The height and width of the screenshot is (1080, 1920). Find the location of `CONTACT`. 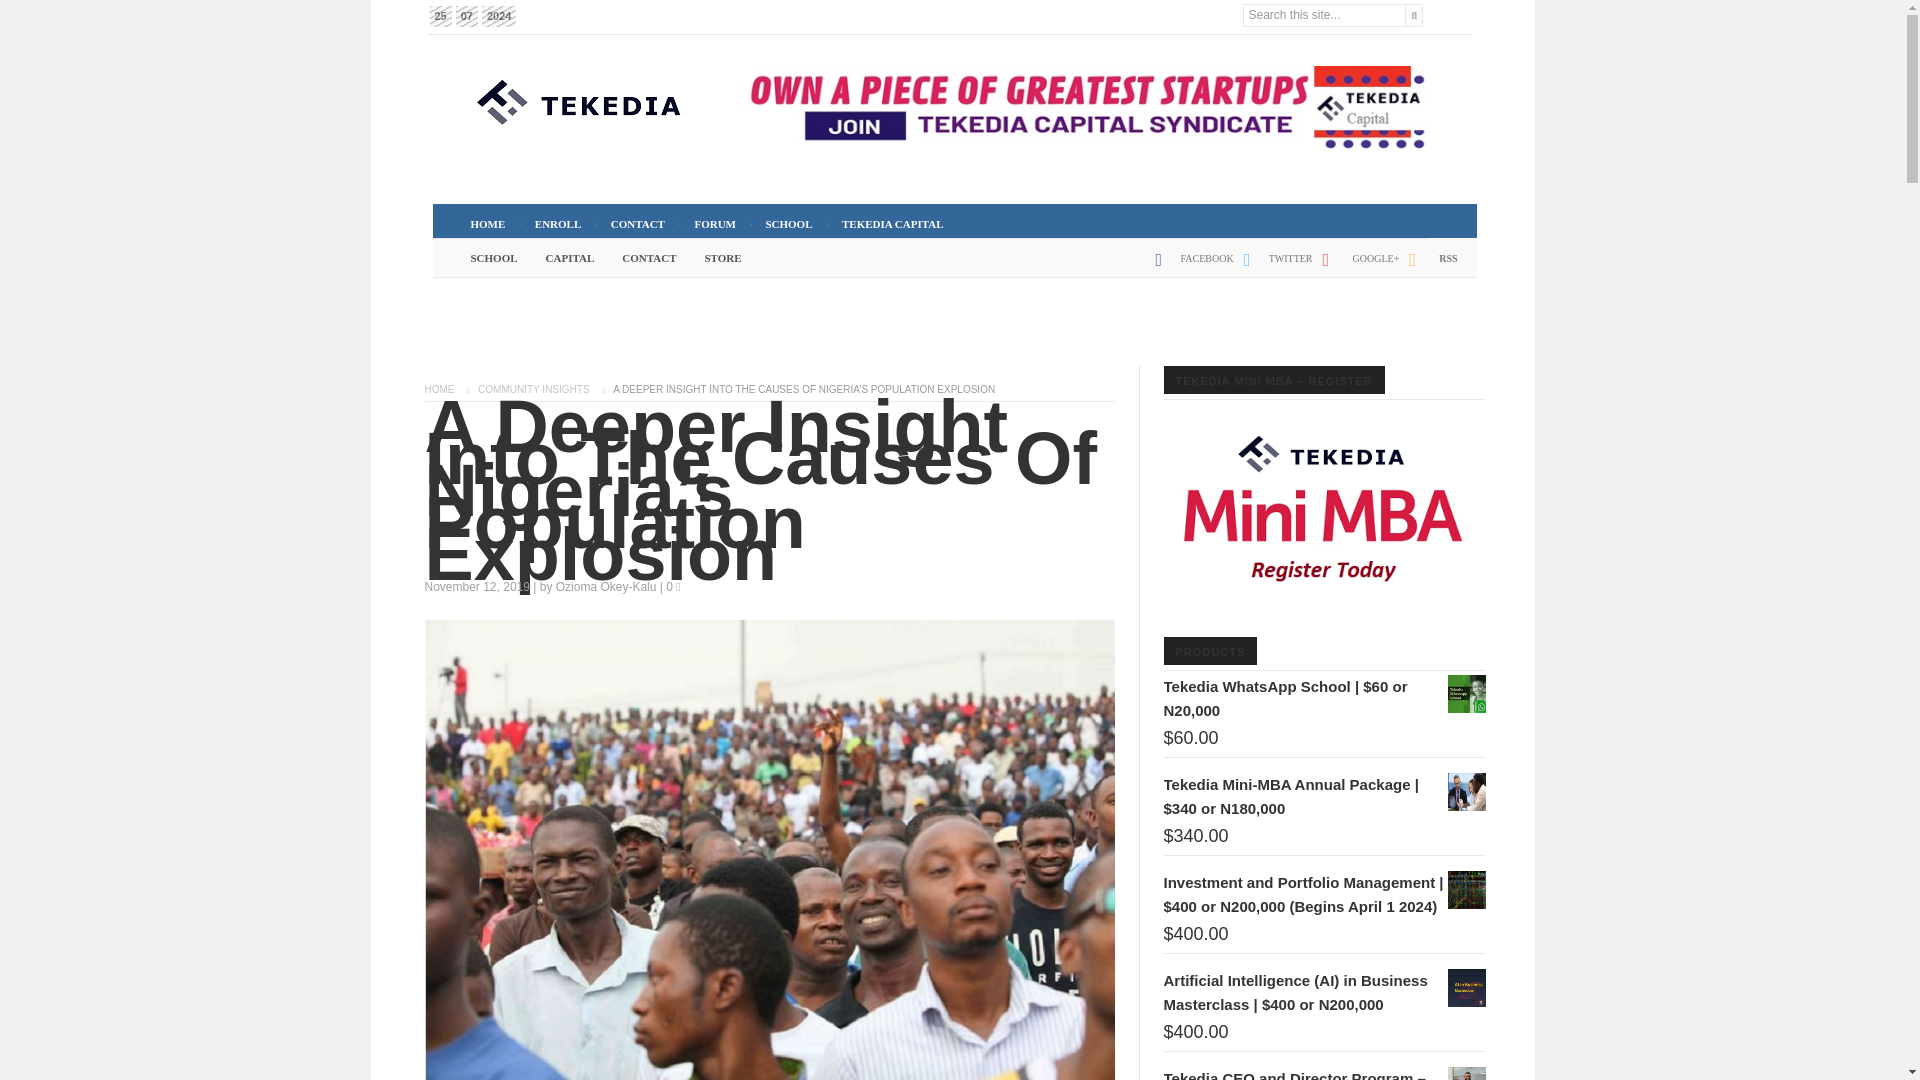

CONTACT is located at coordinates (638, 224).